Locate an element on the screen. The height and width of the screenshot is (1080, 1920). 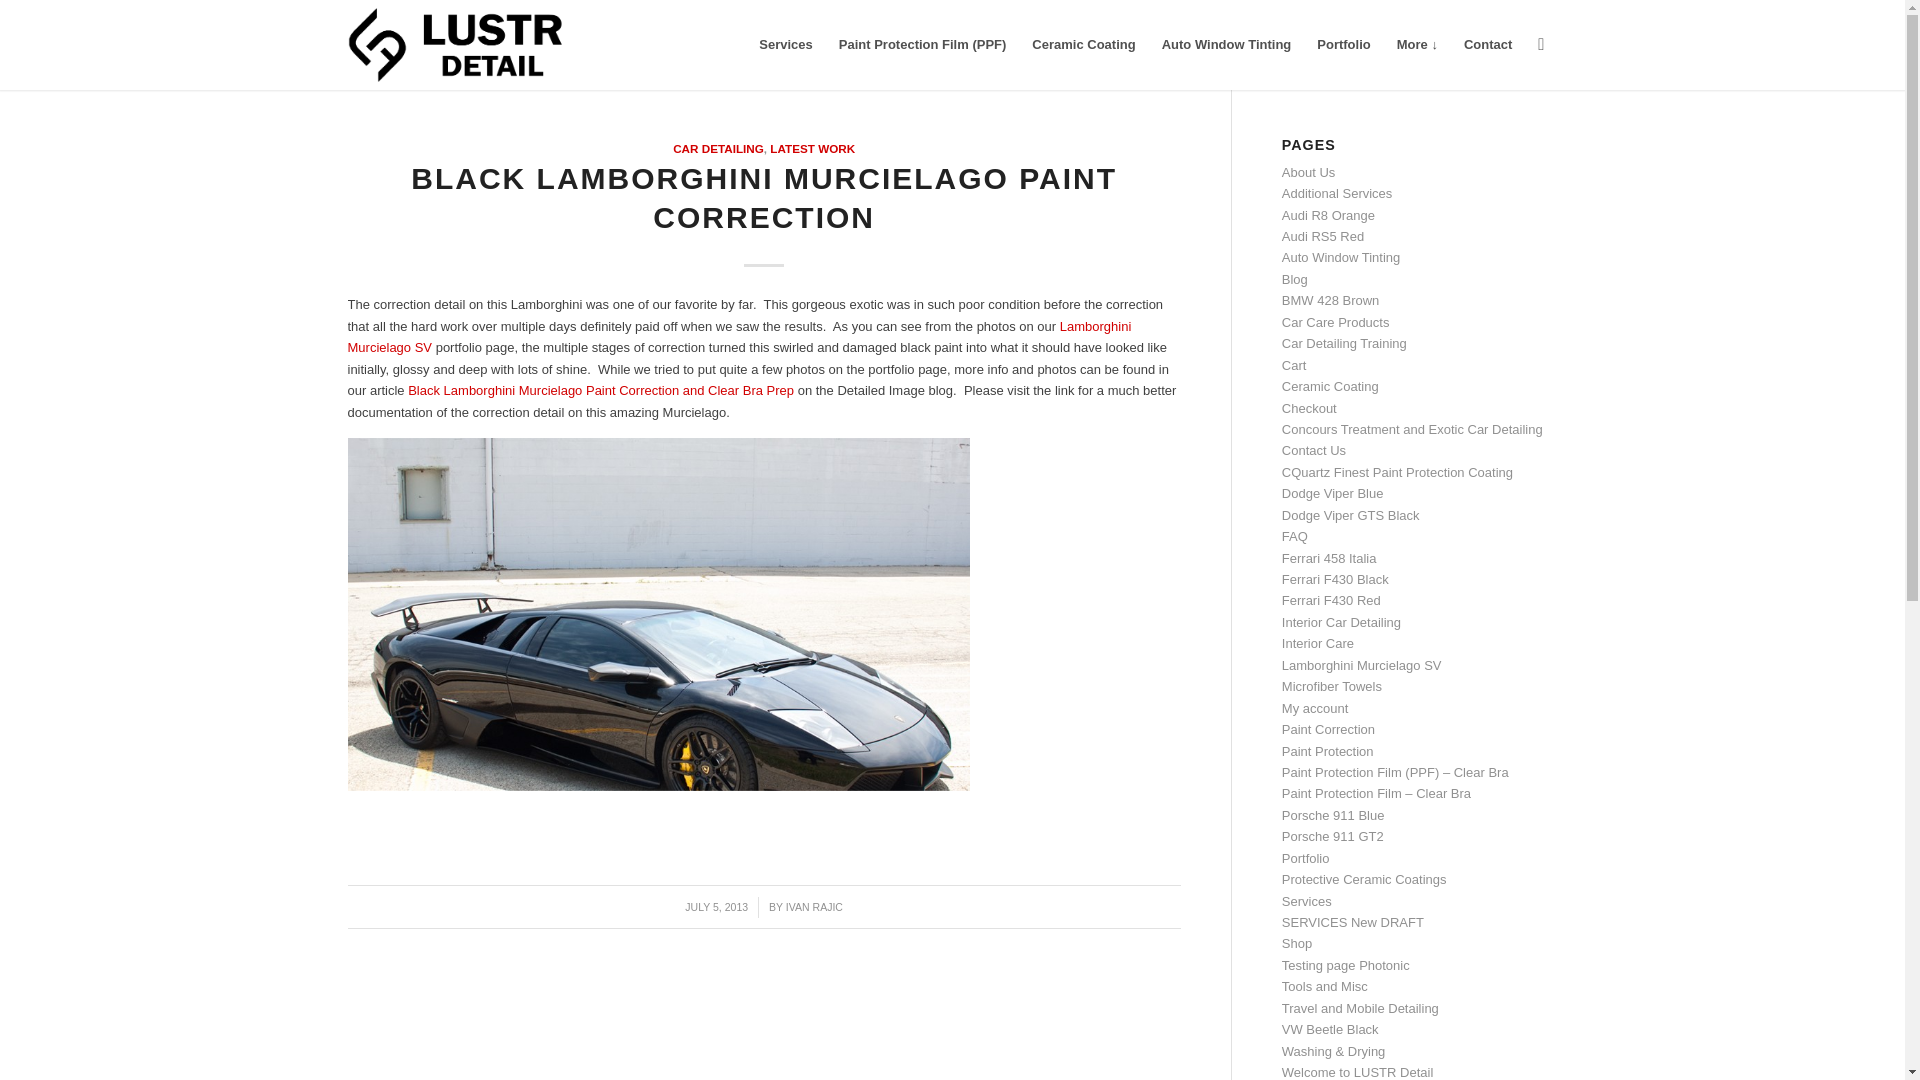
Services is located at coordinates (786, 44).